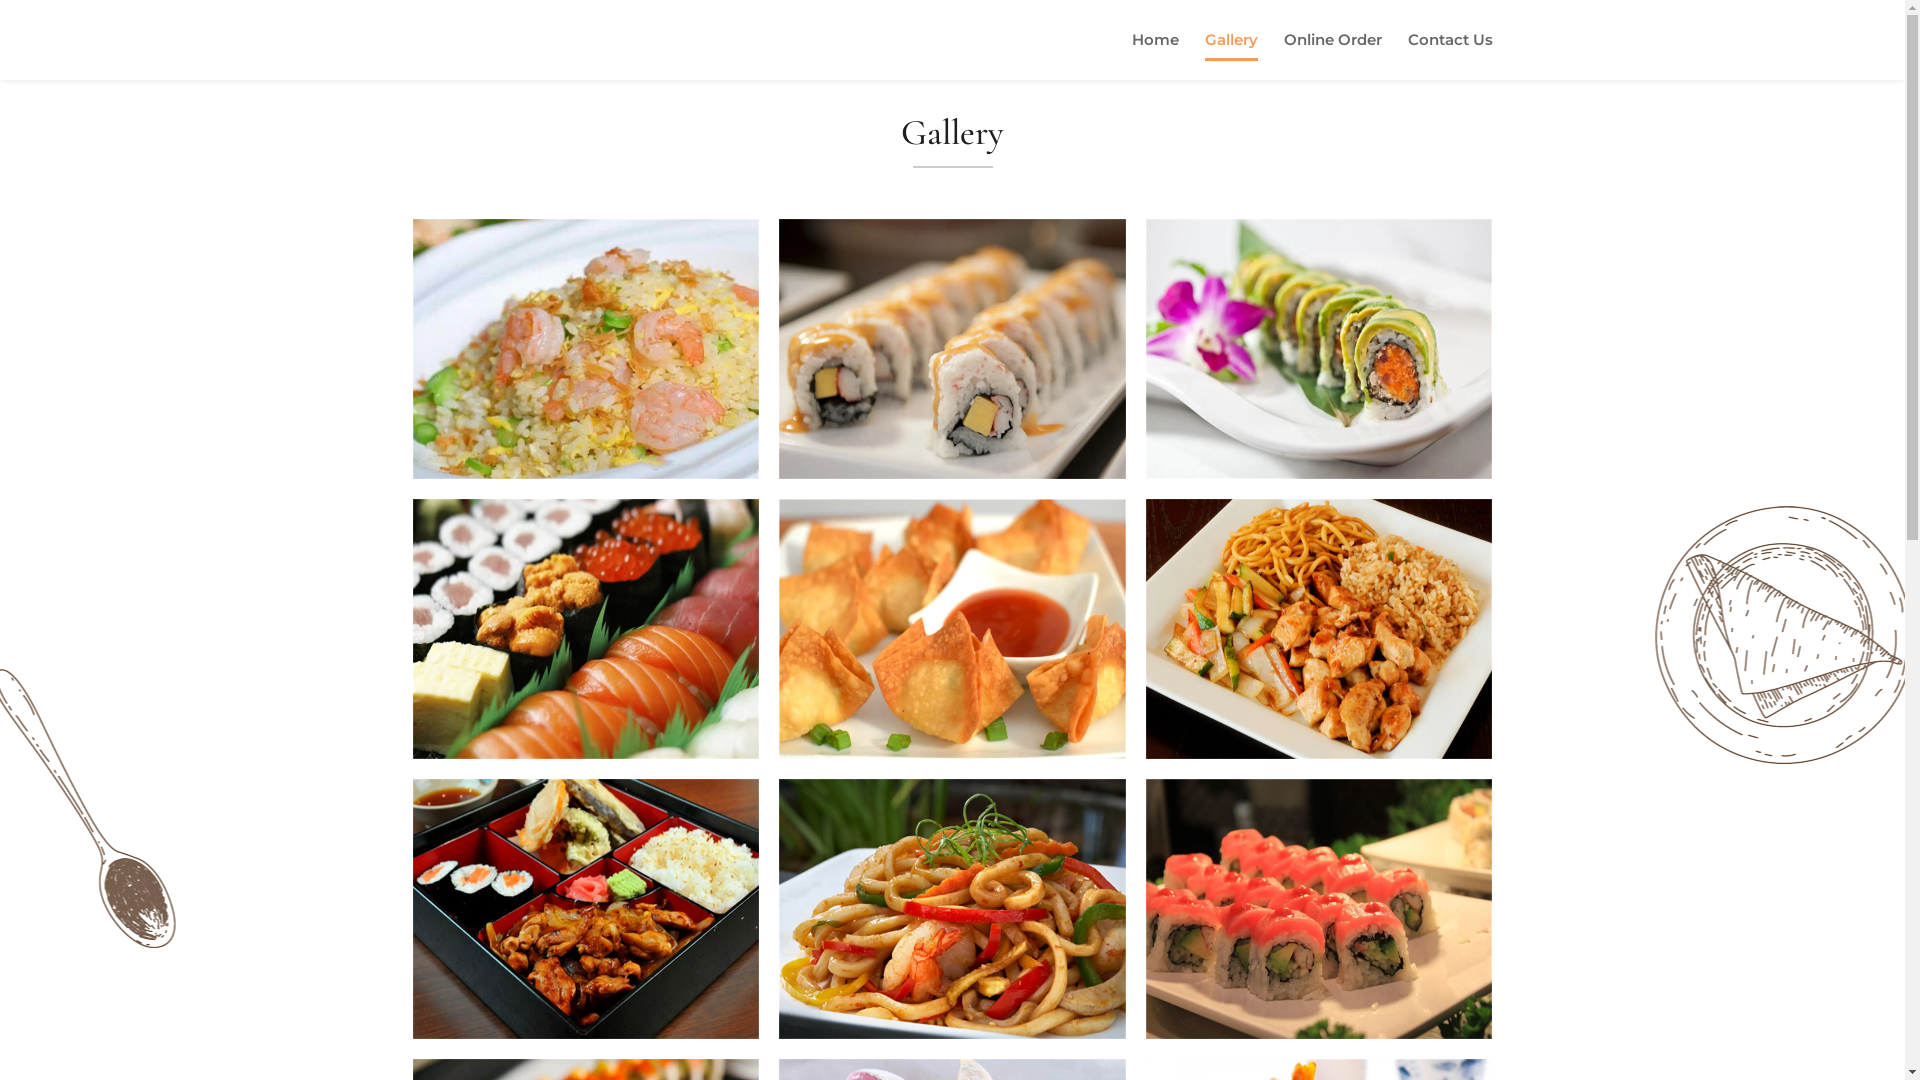  What do you see at coordinates (1450, 56) in the screenshot?
I see `Contact Us` at bounding box center [1450, 56].